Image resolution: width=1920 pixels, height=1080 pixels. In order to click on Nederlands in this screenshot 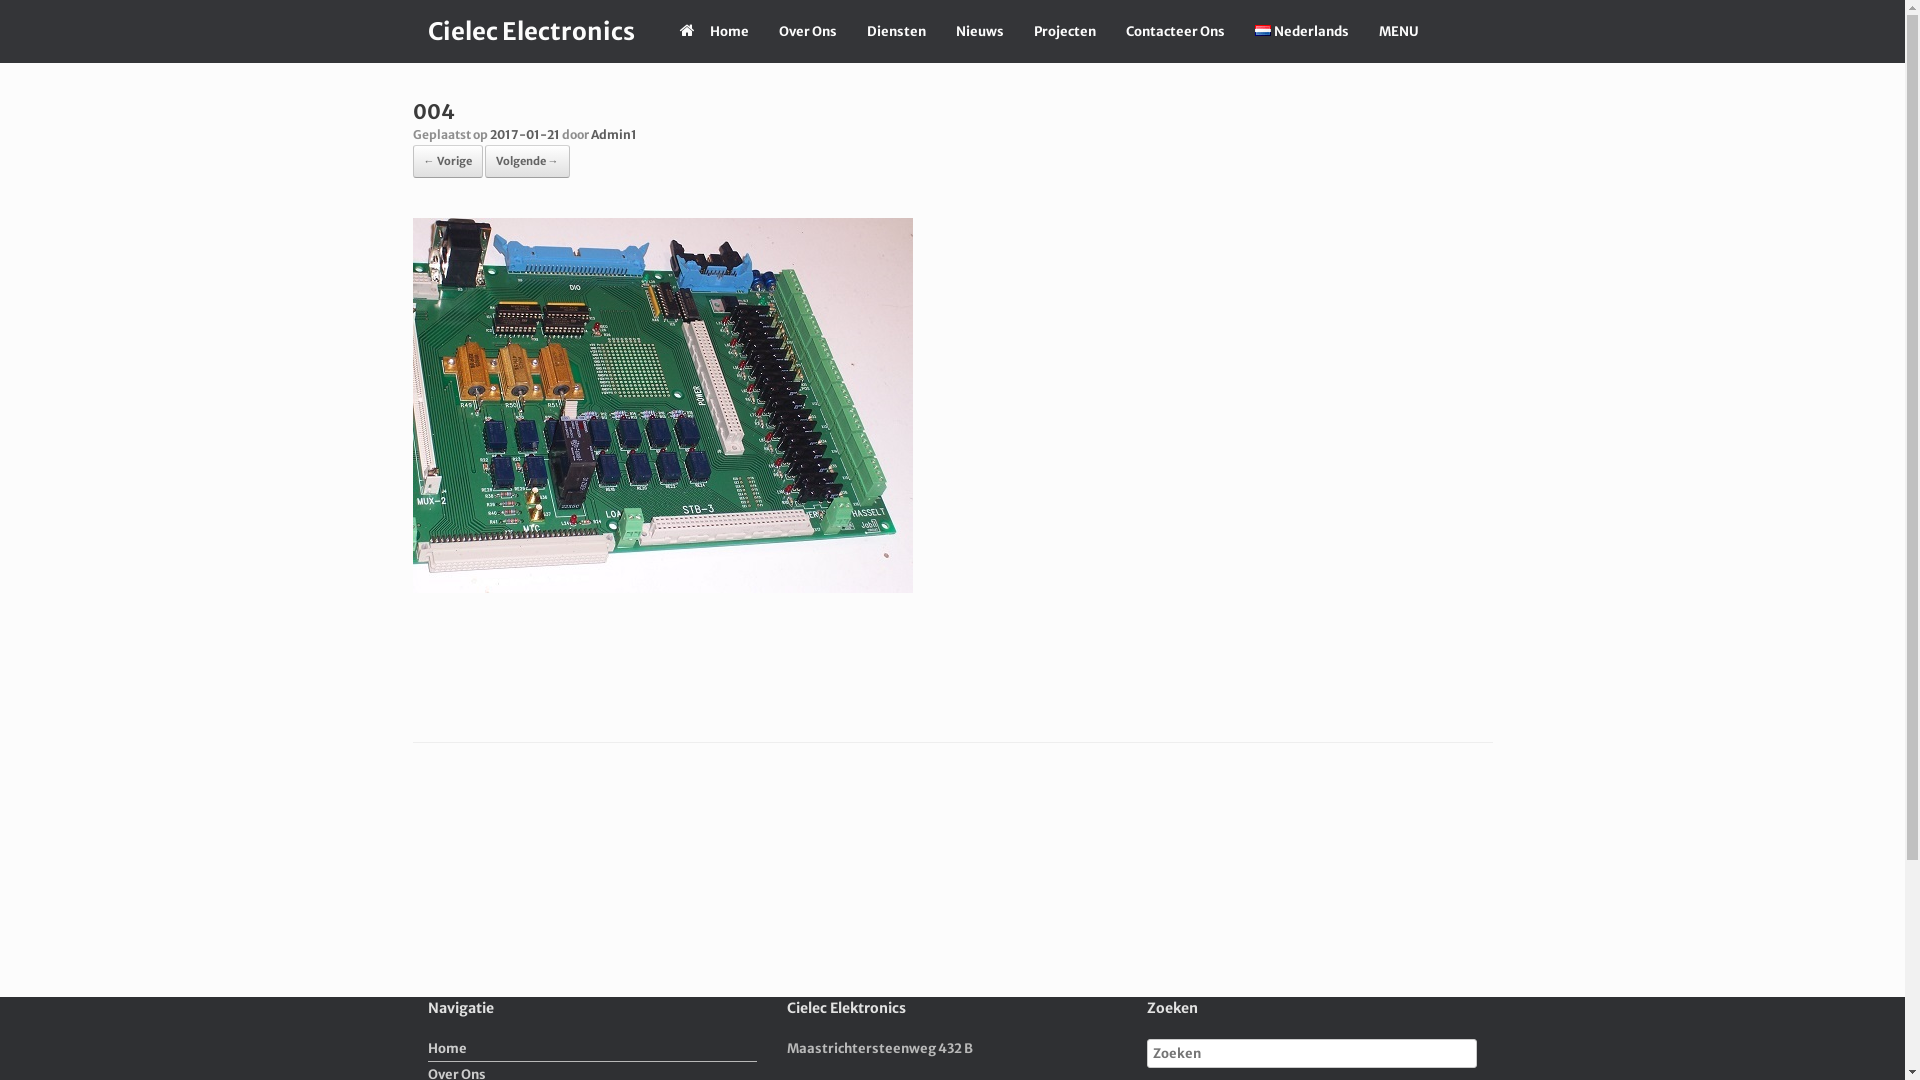, I will do `click(1302, 32)`.